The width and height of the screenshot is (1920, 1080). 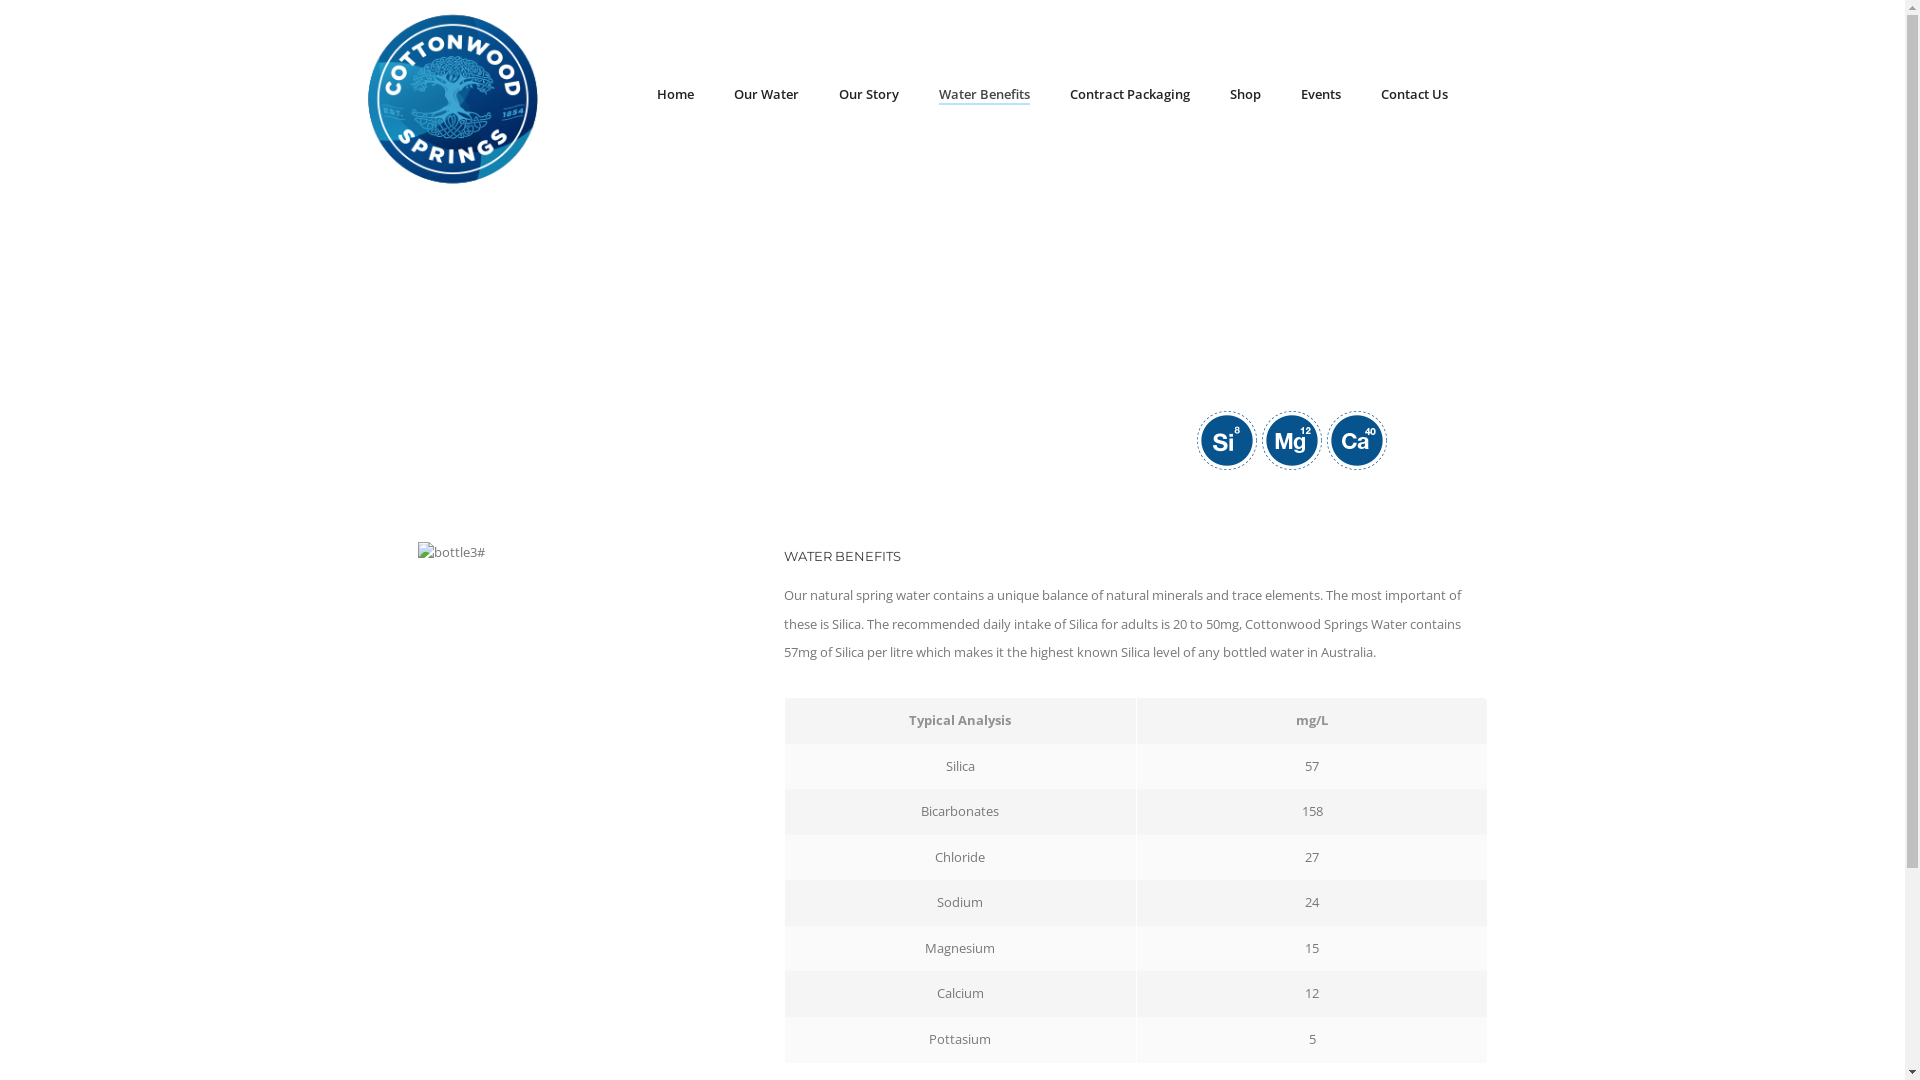 I want to click on Shop, so click(x=1246, y=58).